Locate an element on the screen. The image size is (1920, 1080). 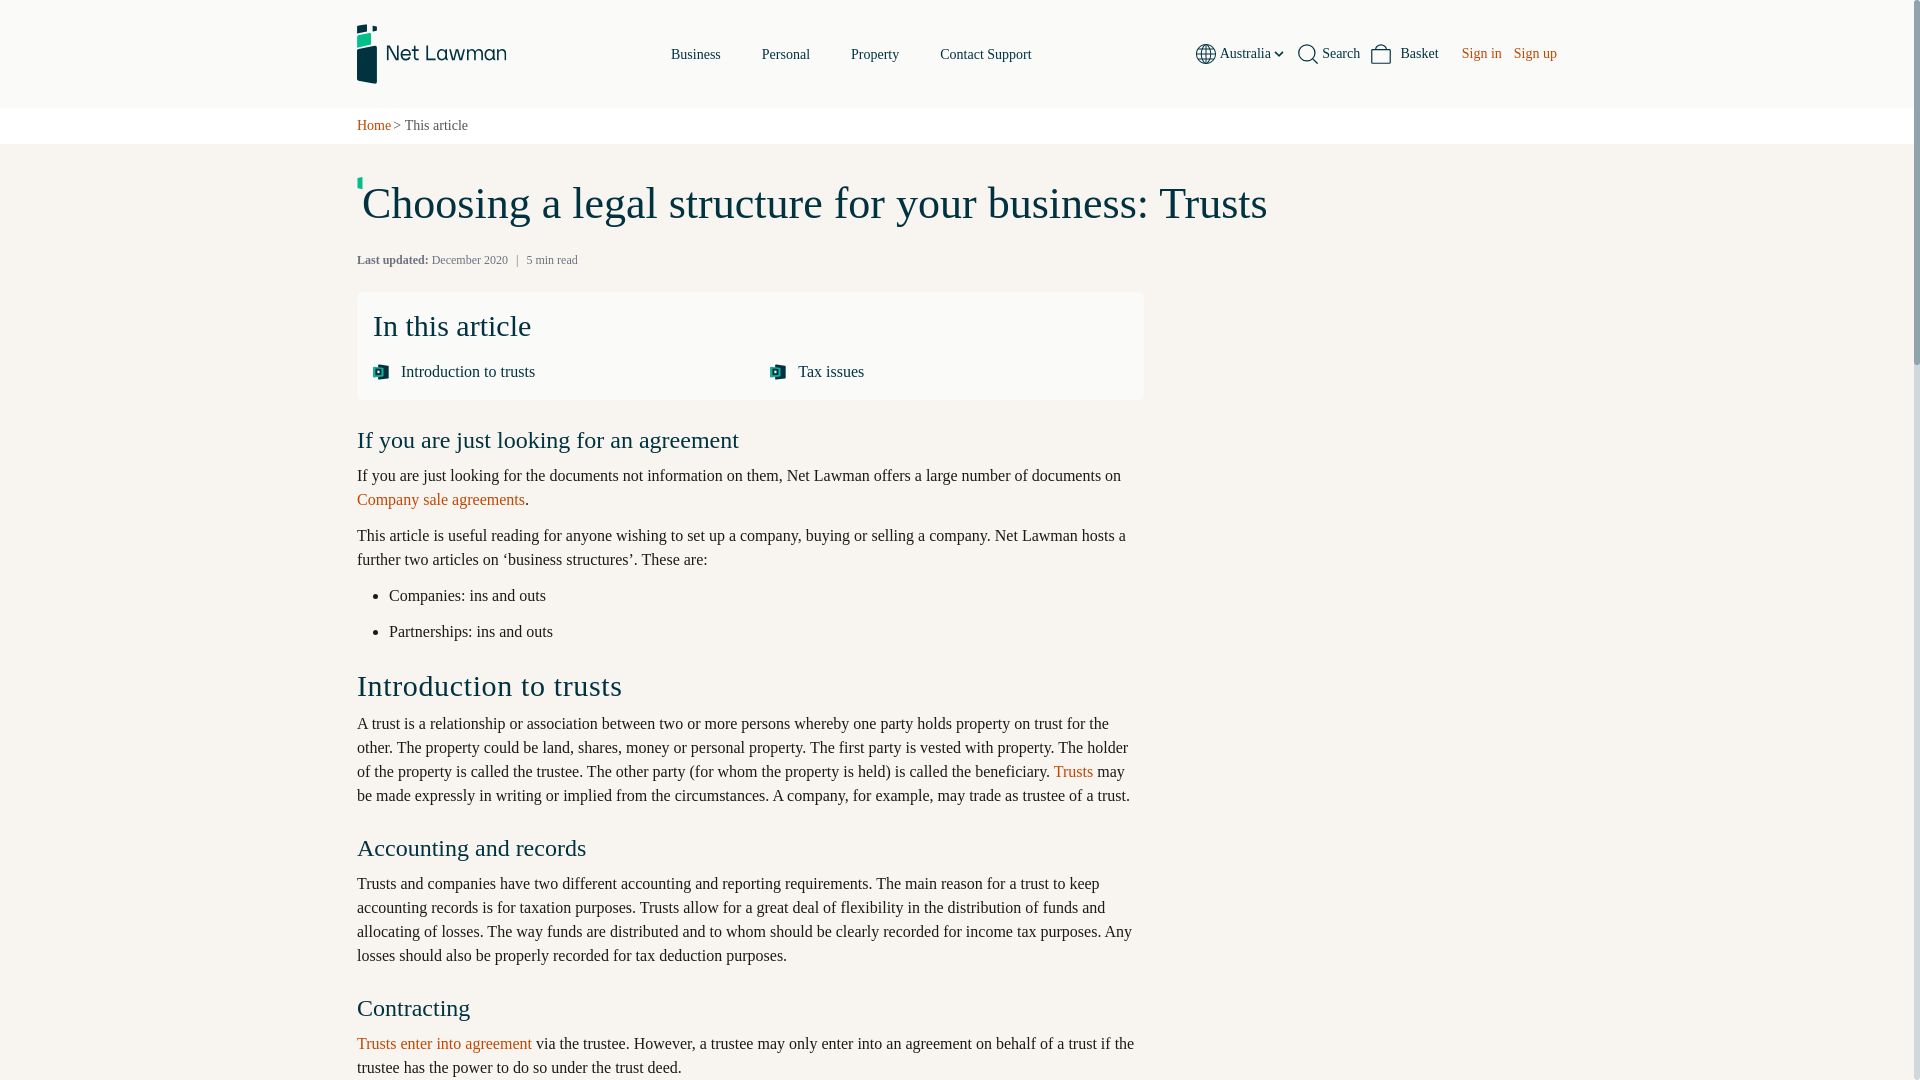
Property is located at coordinates (948, 372).